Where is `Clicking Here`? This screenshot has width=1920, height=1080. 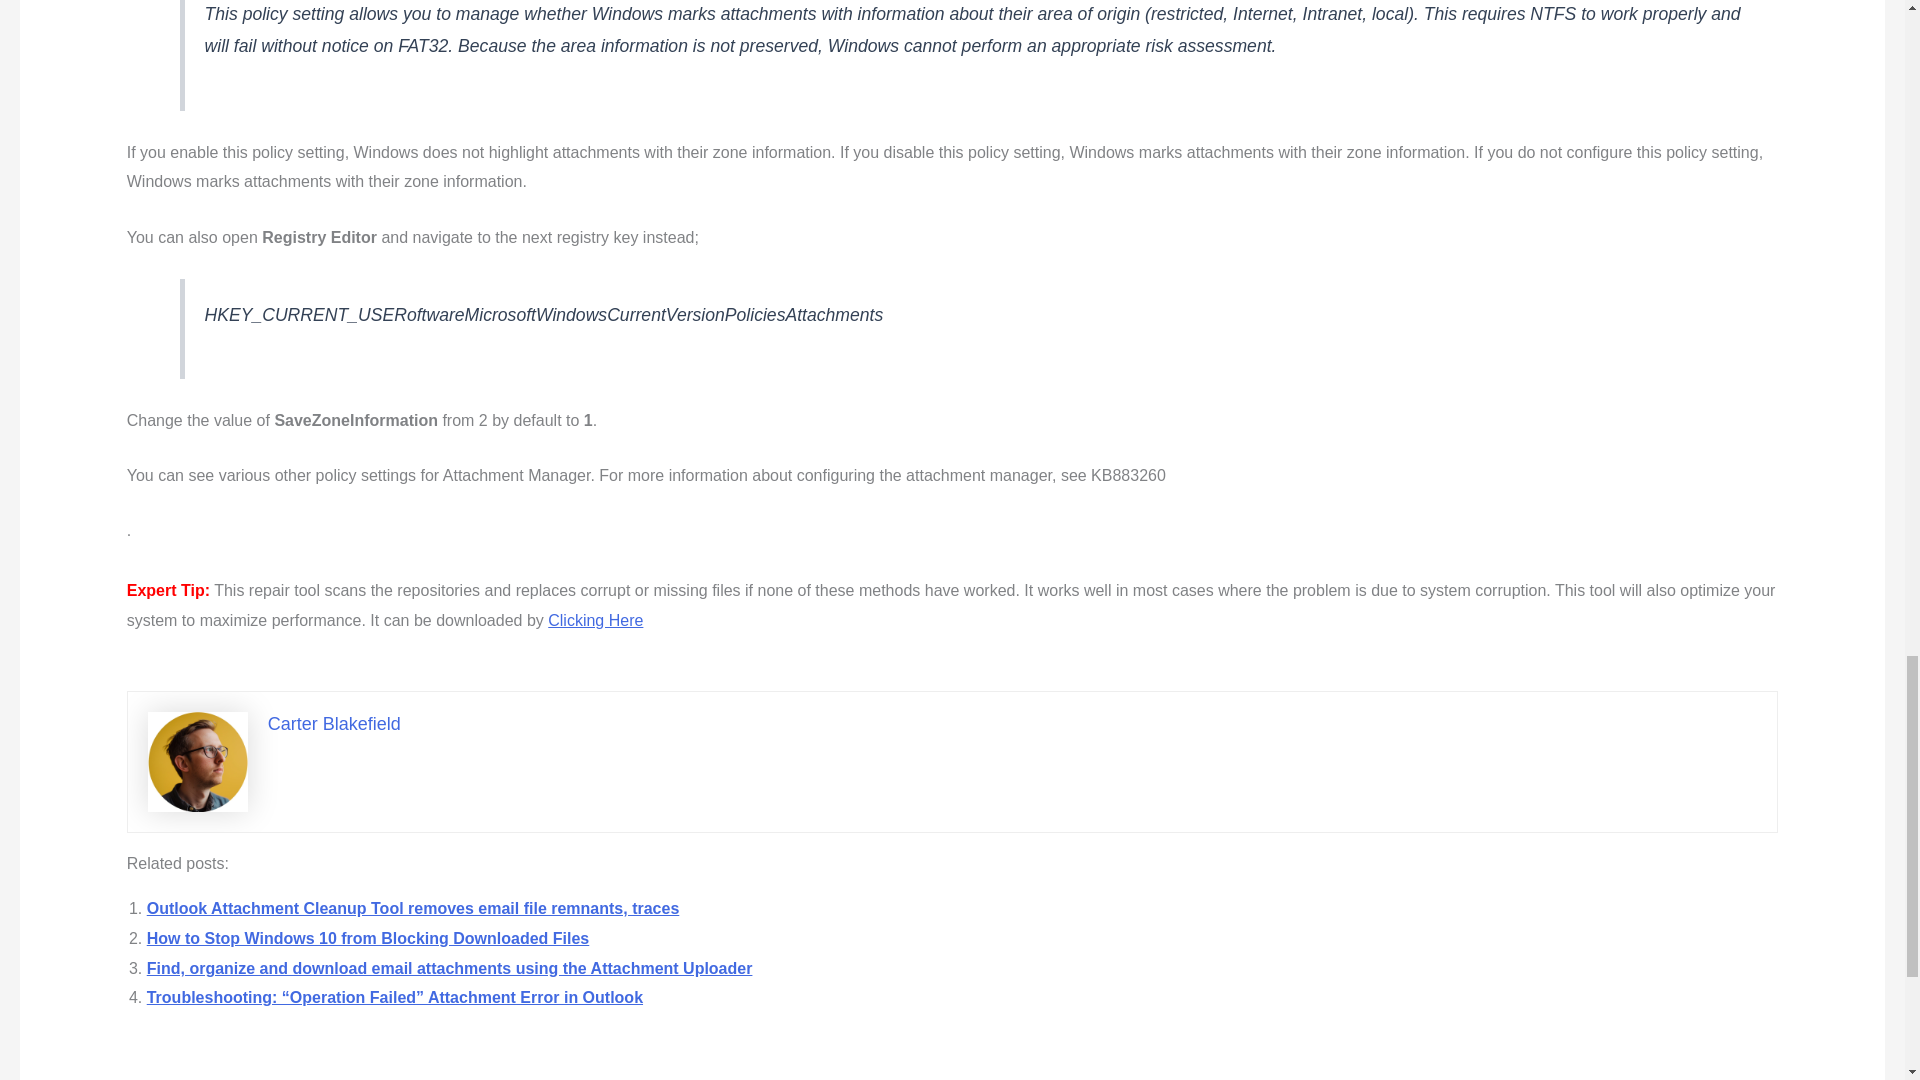 Clicking Here is located at coordinates (595, 620).